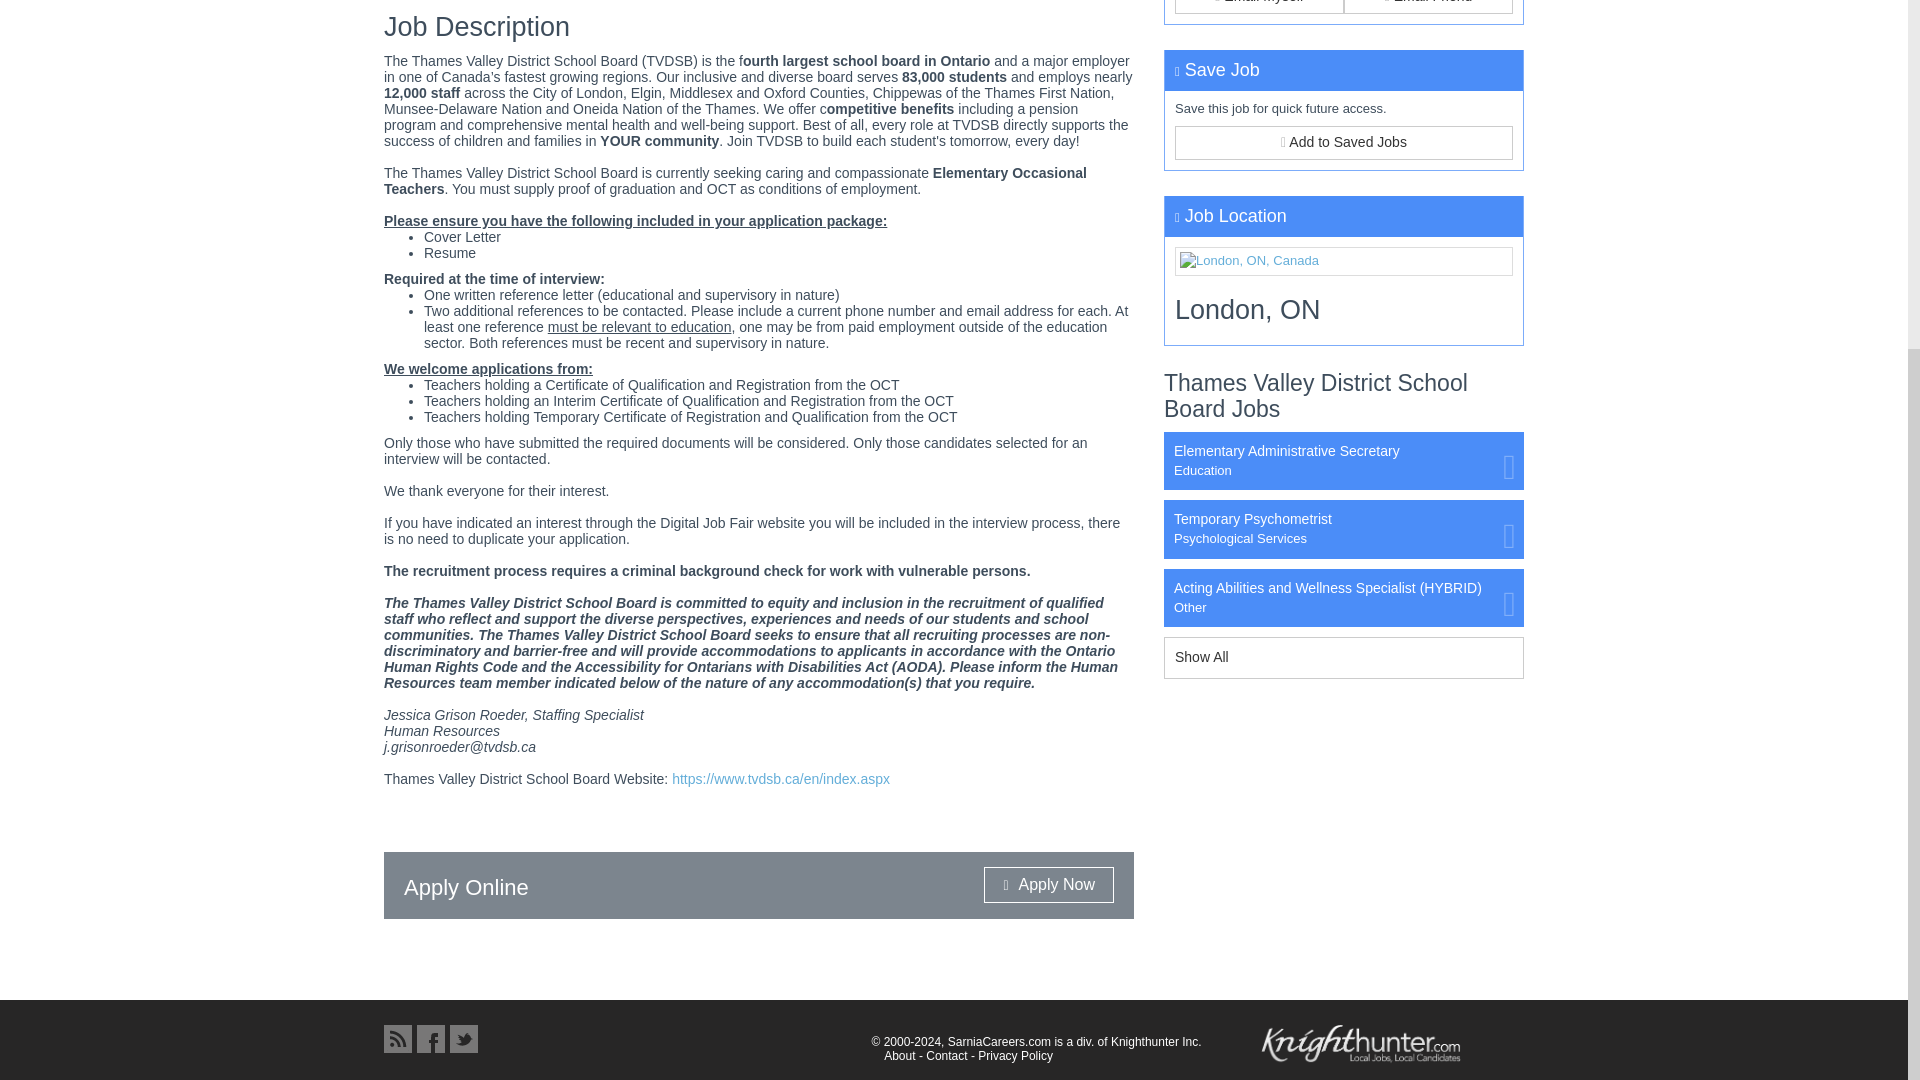 The image size is (1920, 1080). What do you see at coordinates (1260, 7) in the screenshot?
I see `Email Myself` at bounding box center [1260, 7].